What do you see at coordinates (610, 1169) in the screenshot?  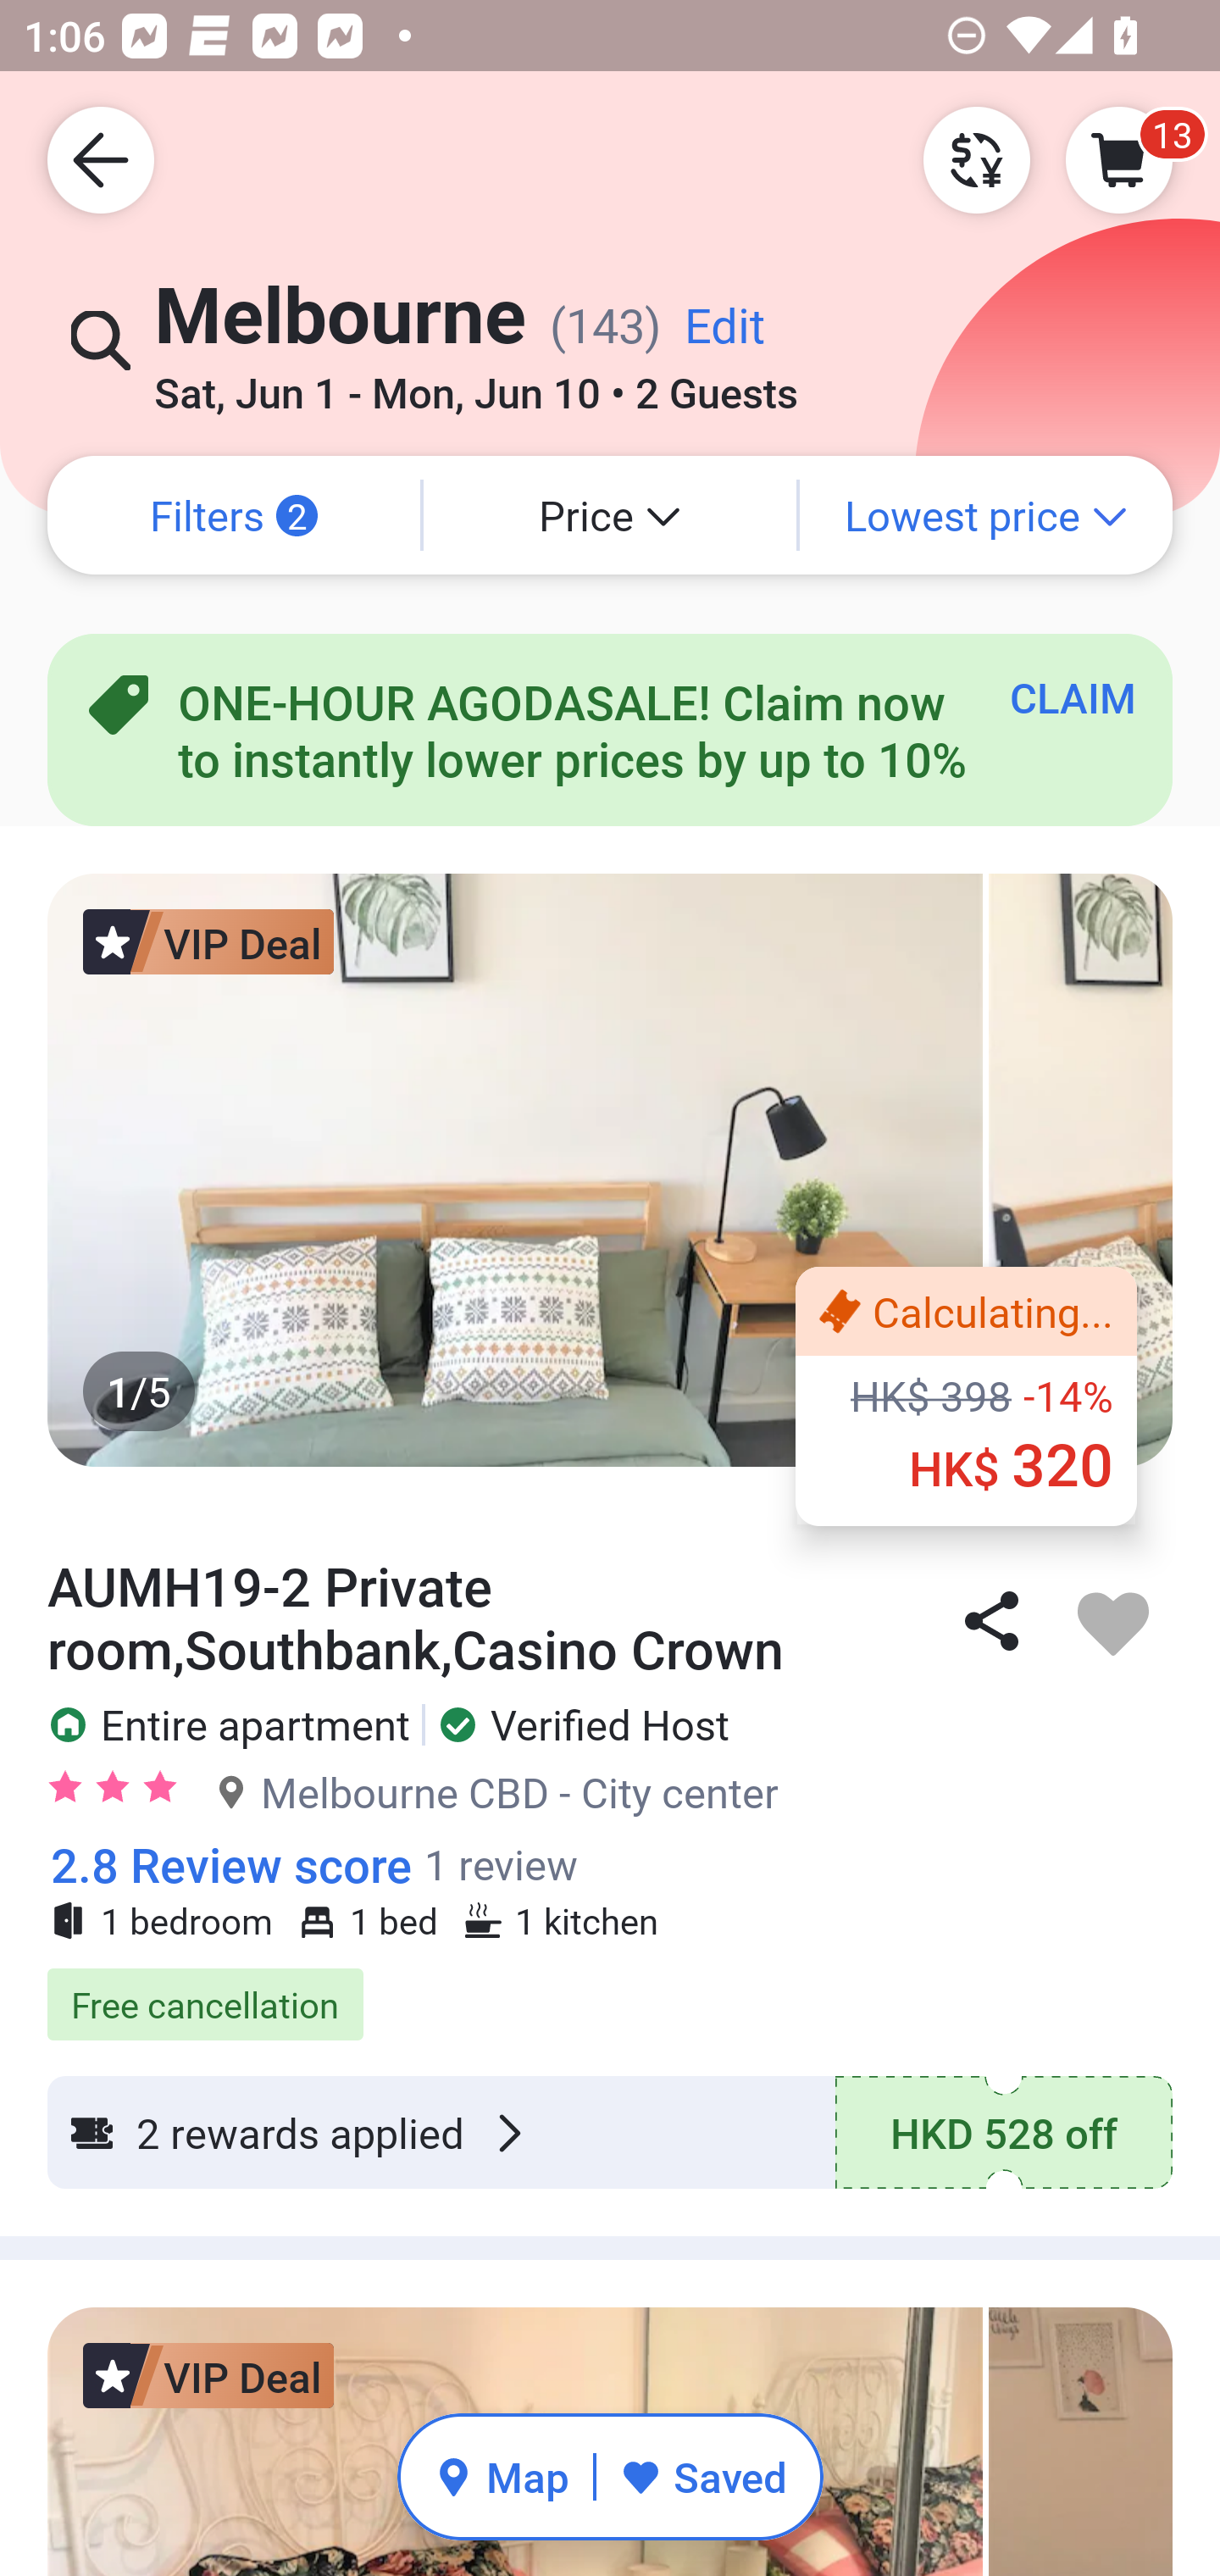 I see `1/5` at bounding box center [610, 1169].